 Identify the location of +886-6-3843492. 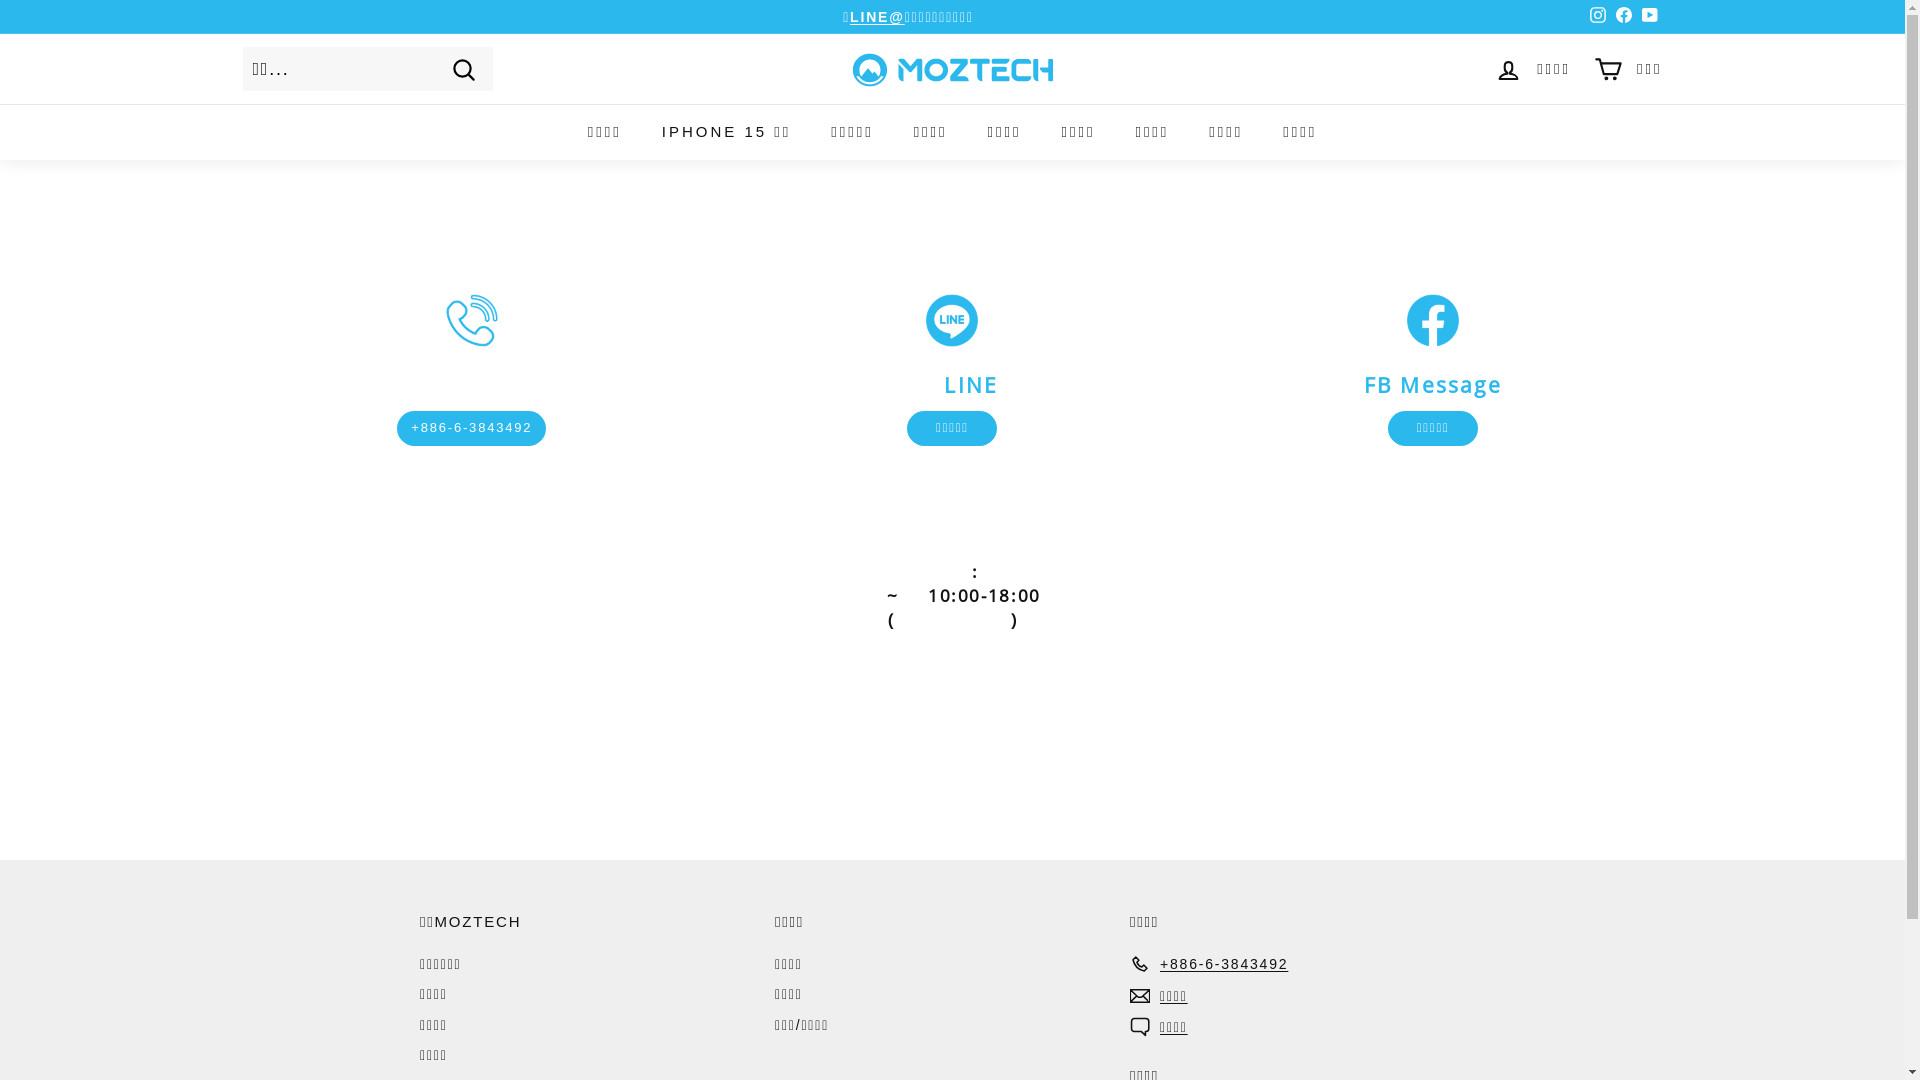
(1209, 964).